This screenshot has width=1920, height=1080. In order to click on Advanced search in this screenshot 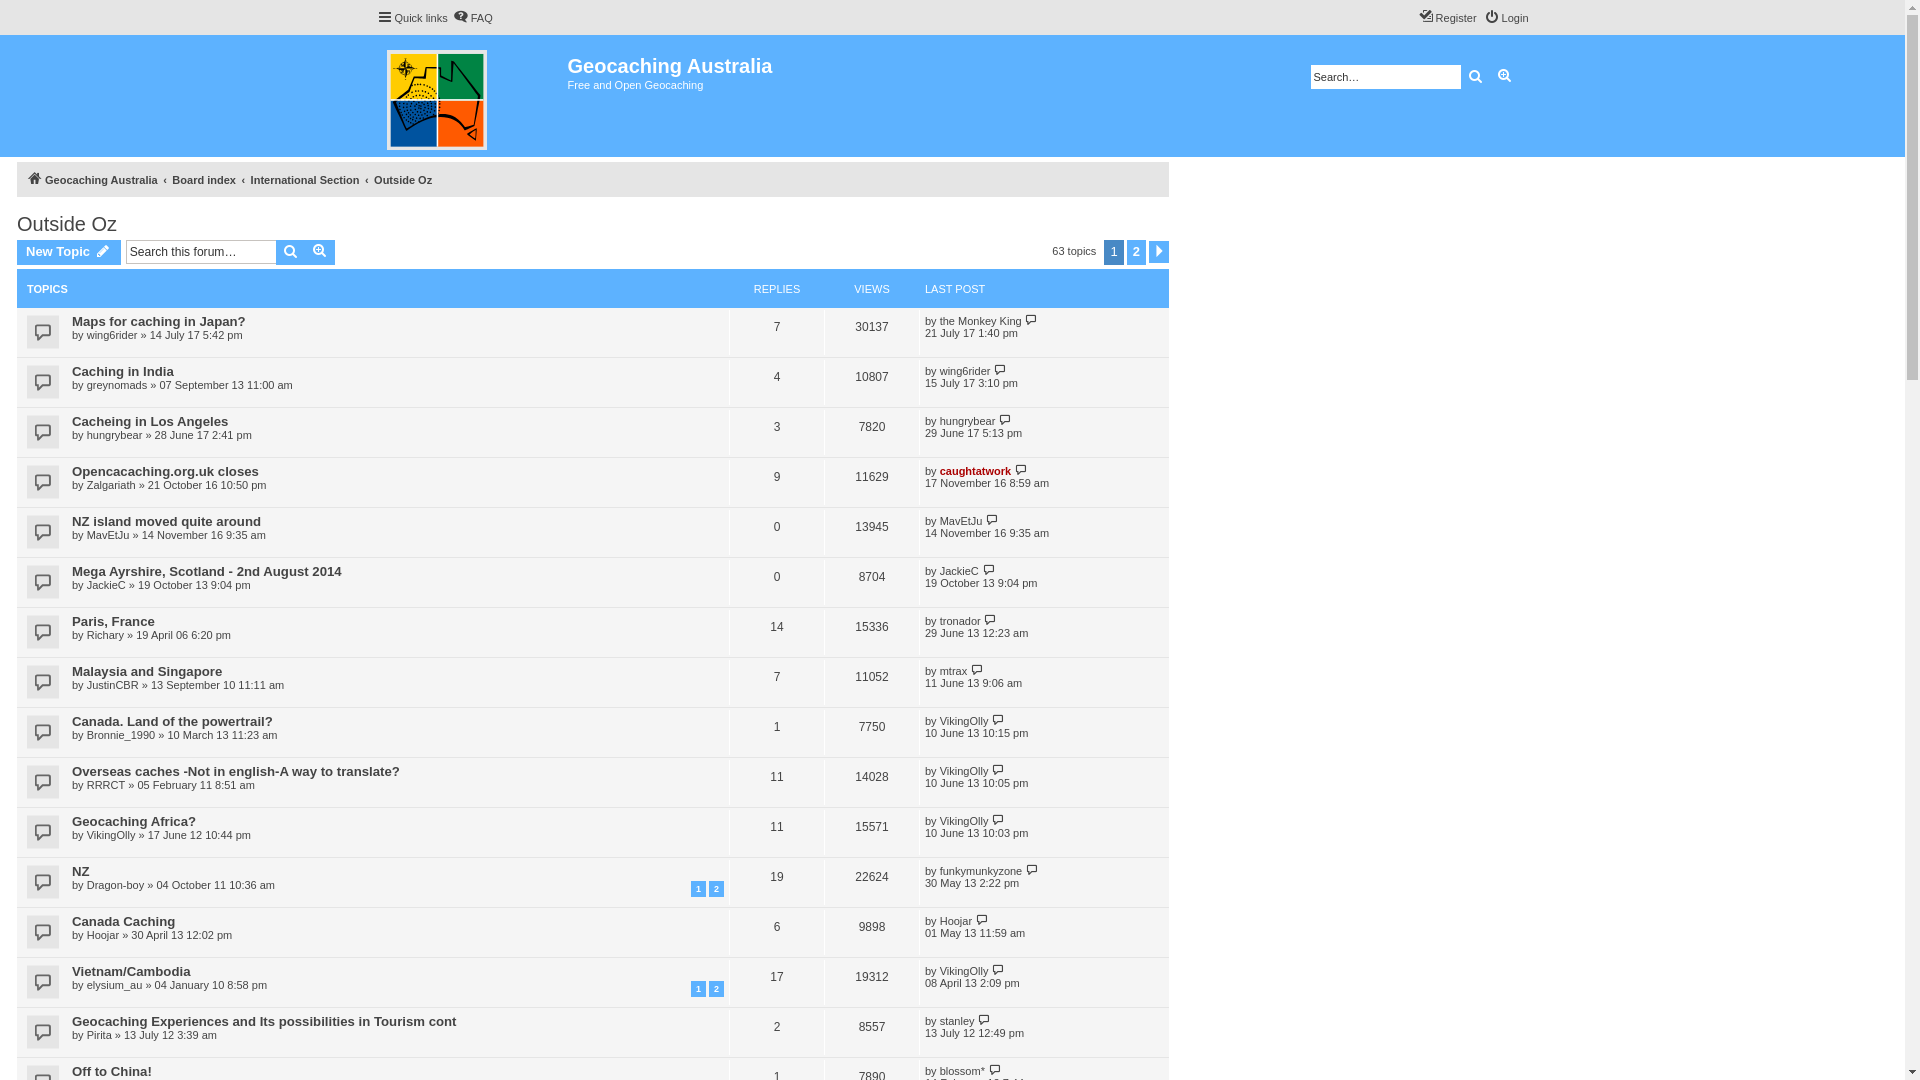, I will do `click(320, 252)`.